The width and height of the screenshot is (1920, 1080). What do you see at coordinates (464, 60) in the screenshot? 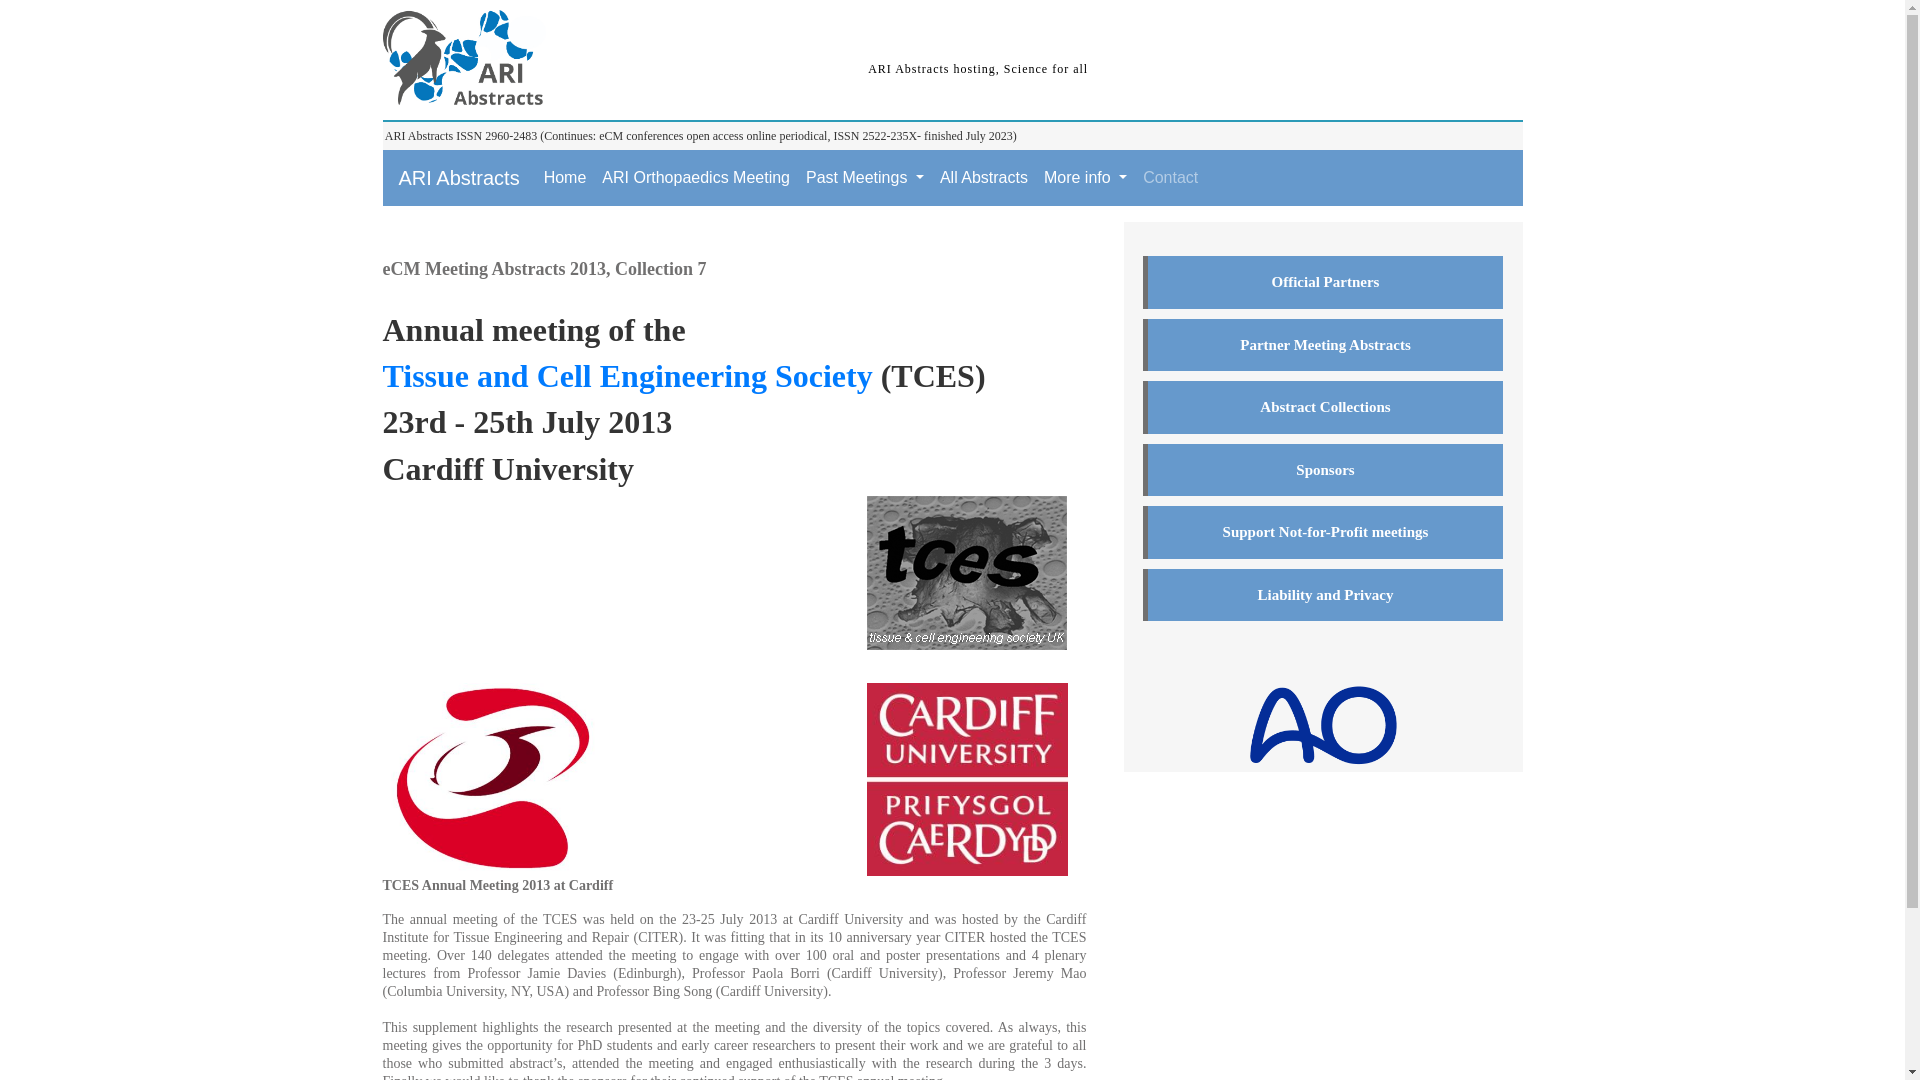
I see `ARI Abstracts` at bounding box center [464, 60].